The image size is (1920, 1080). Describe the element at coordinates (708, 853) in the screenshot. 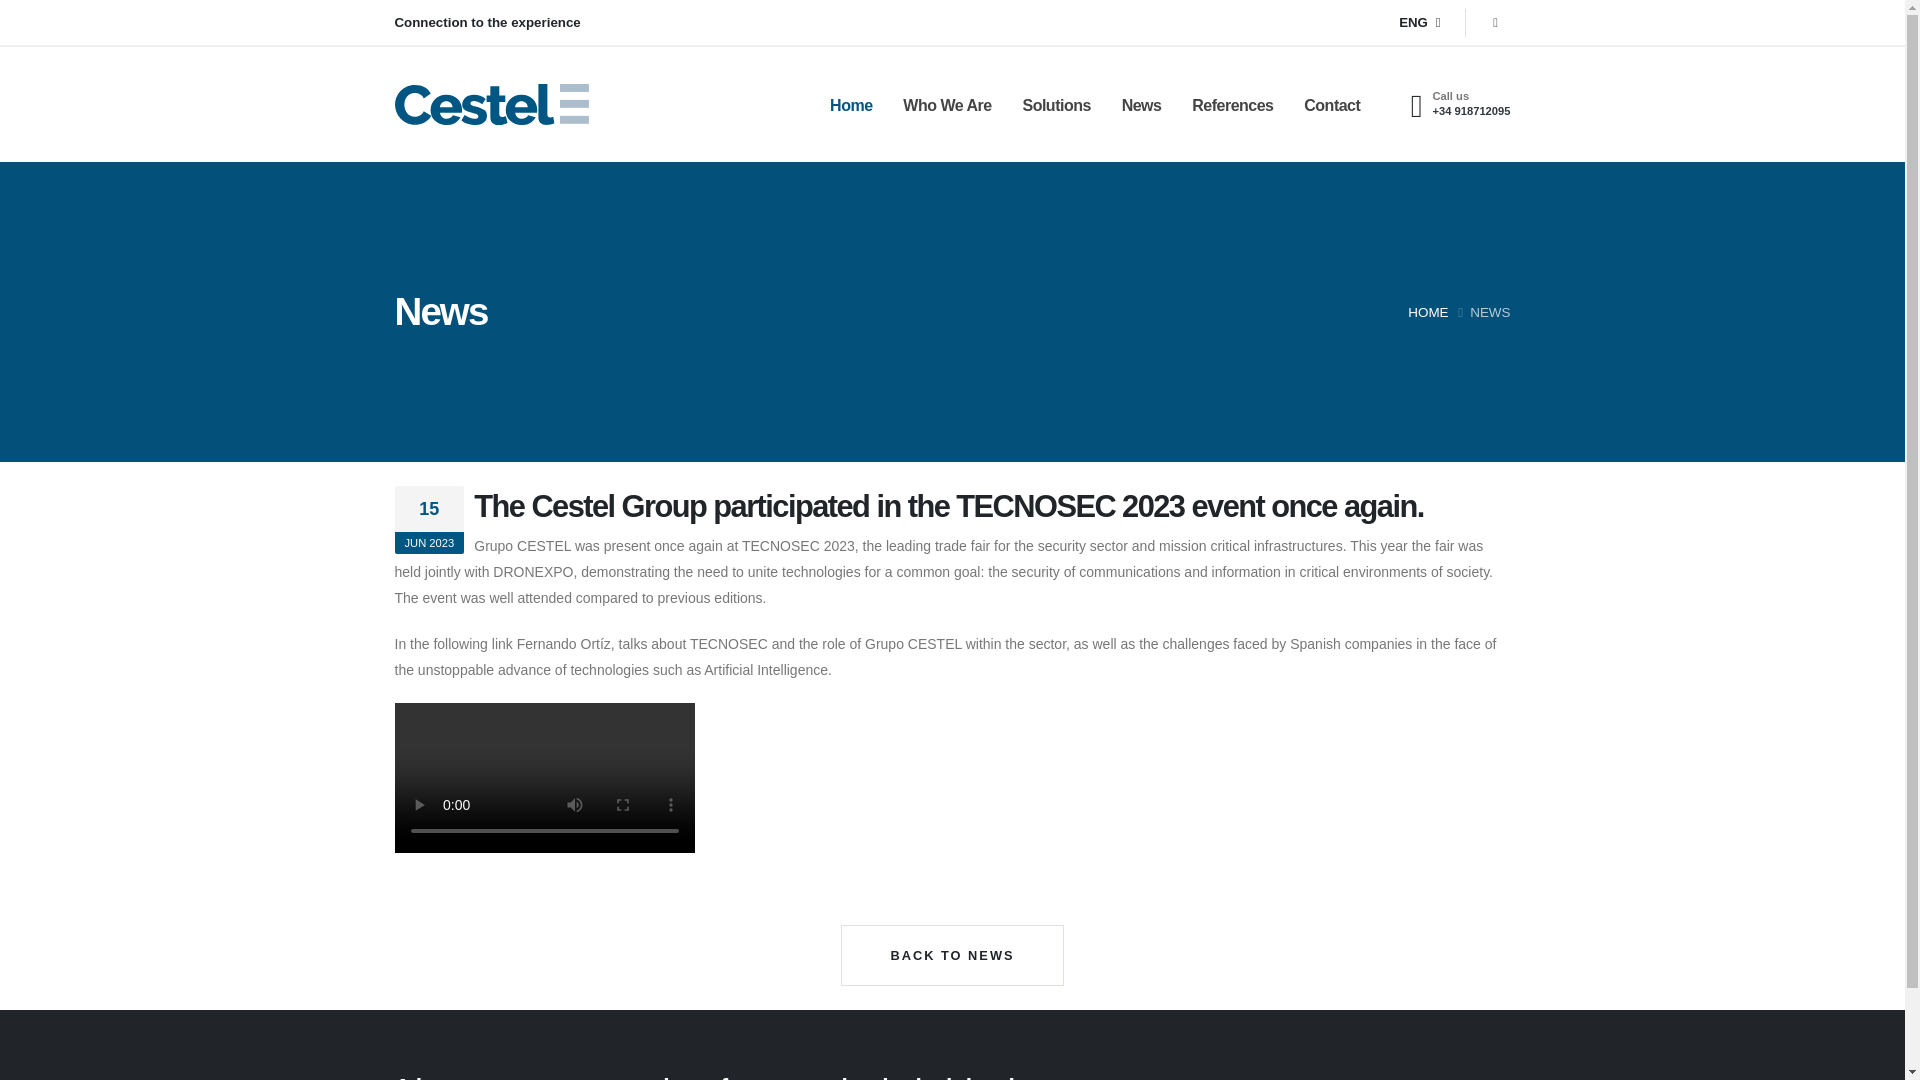

I see `Solutions` at that location.